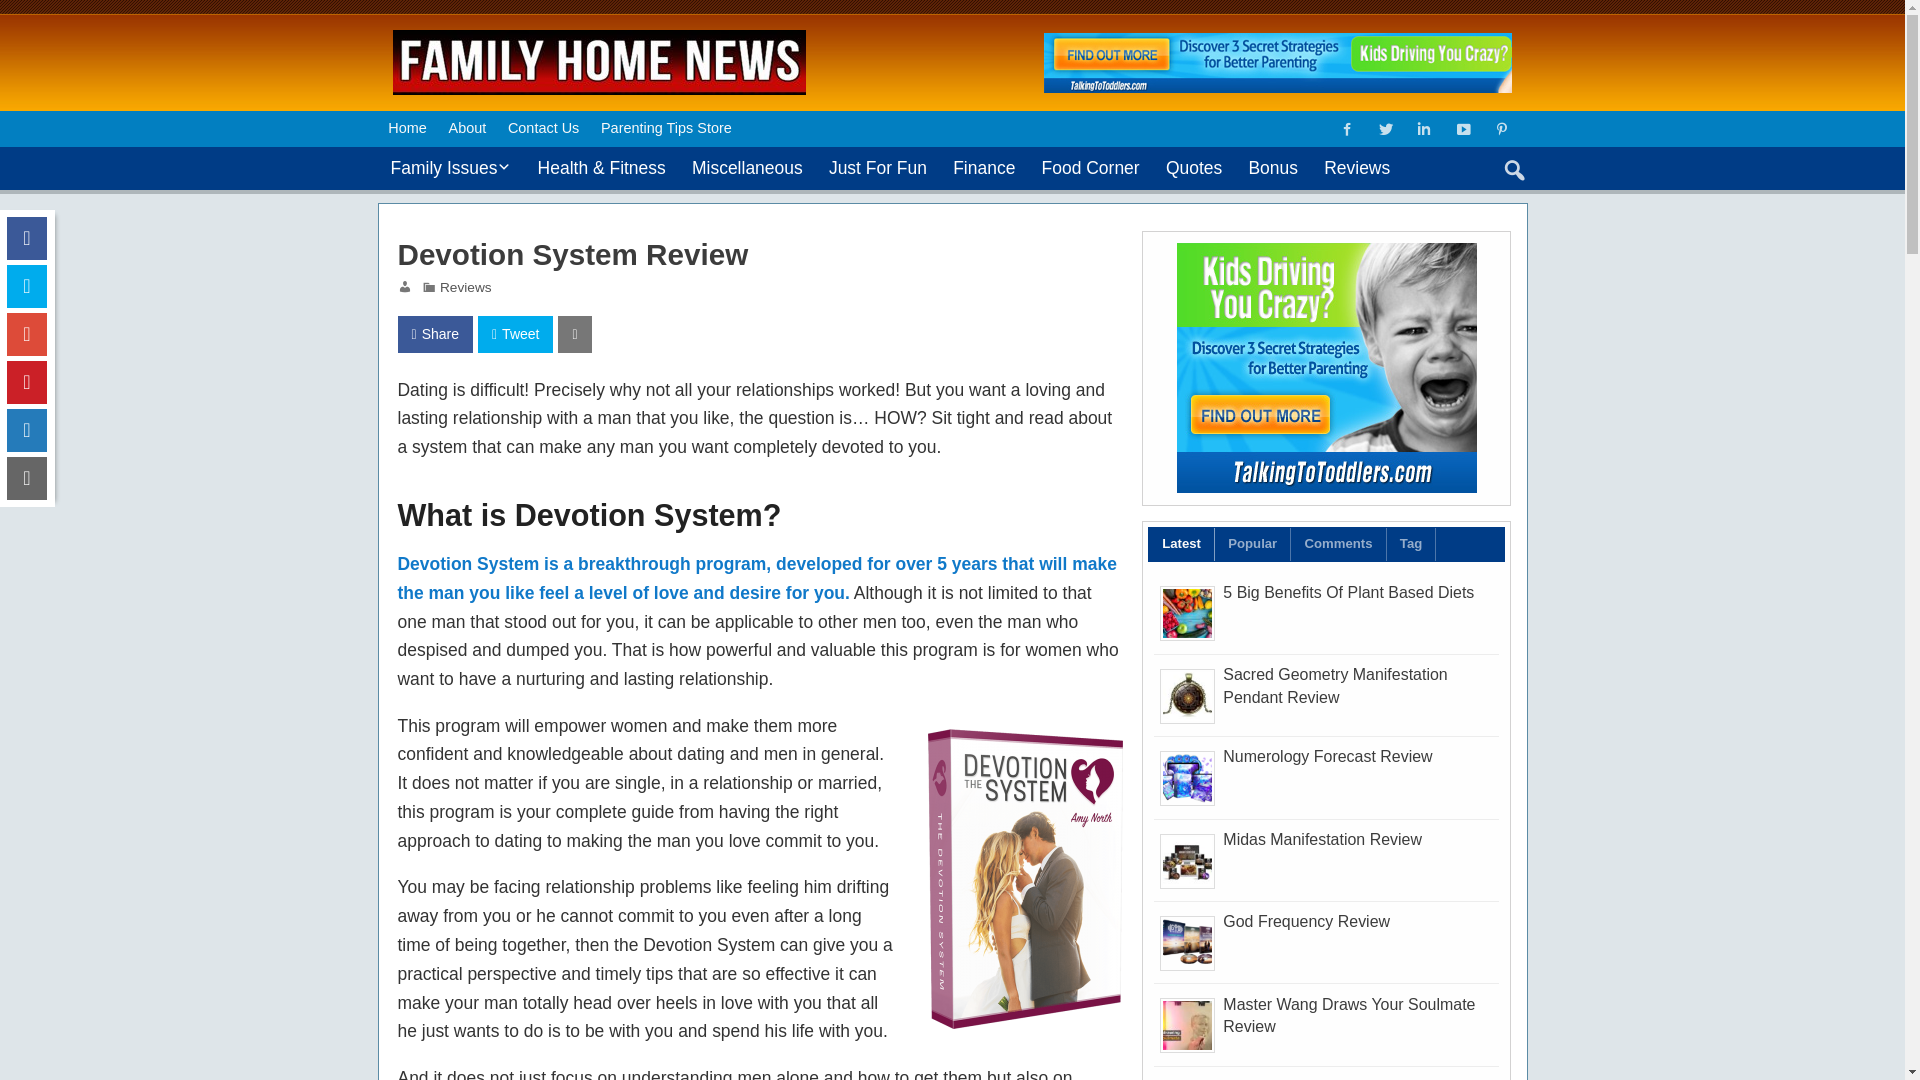 This screenshot has height=1080, width=1920. I want to click on About, so click(467, 128).